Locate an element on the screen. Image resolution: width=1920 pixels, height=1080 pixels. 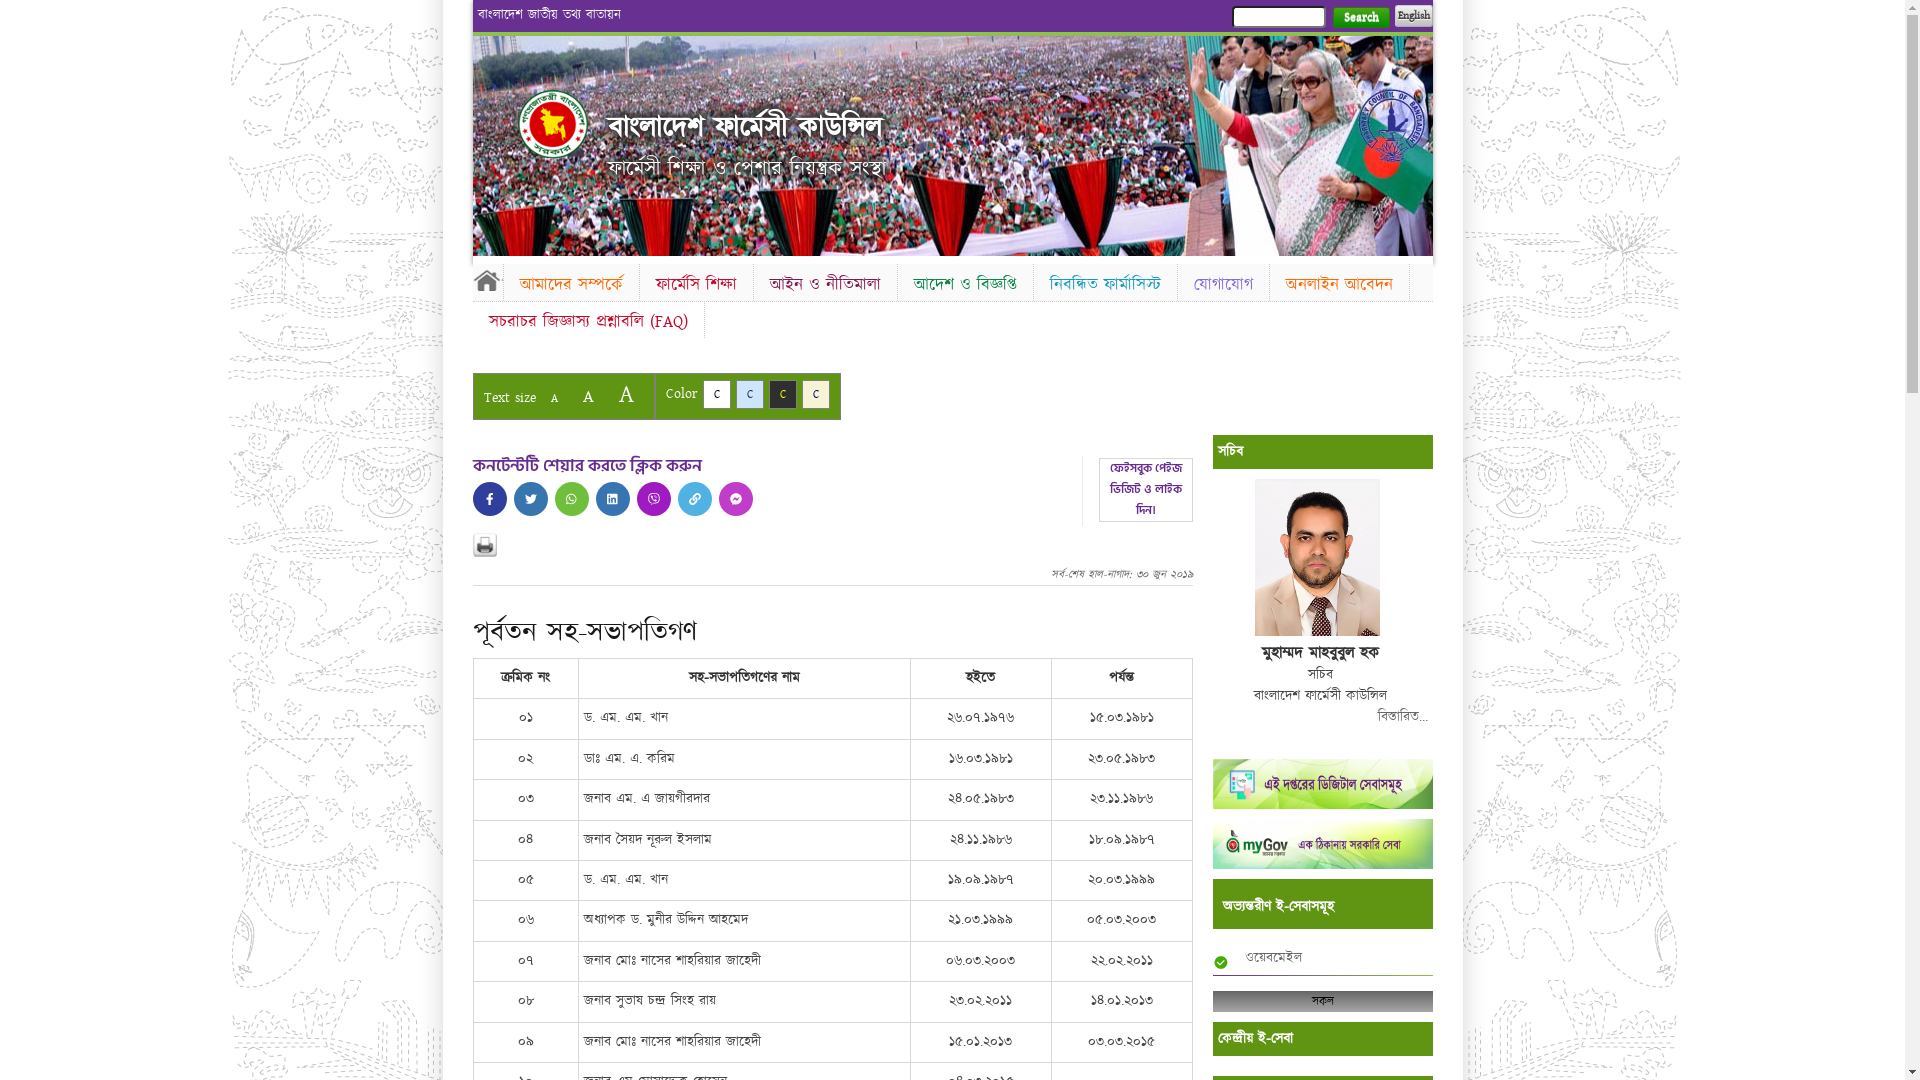
English is located at coordinates (1413, 16).